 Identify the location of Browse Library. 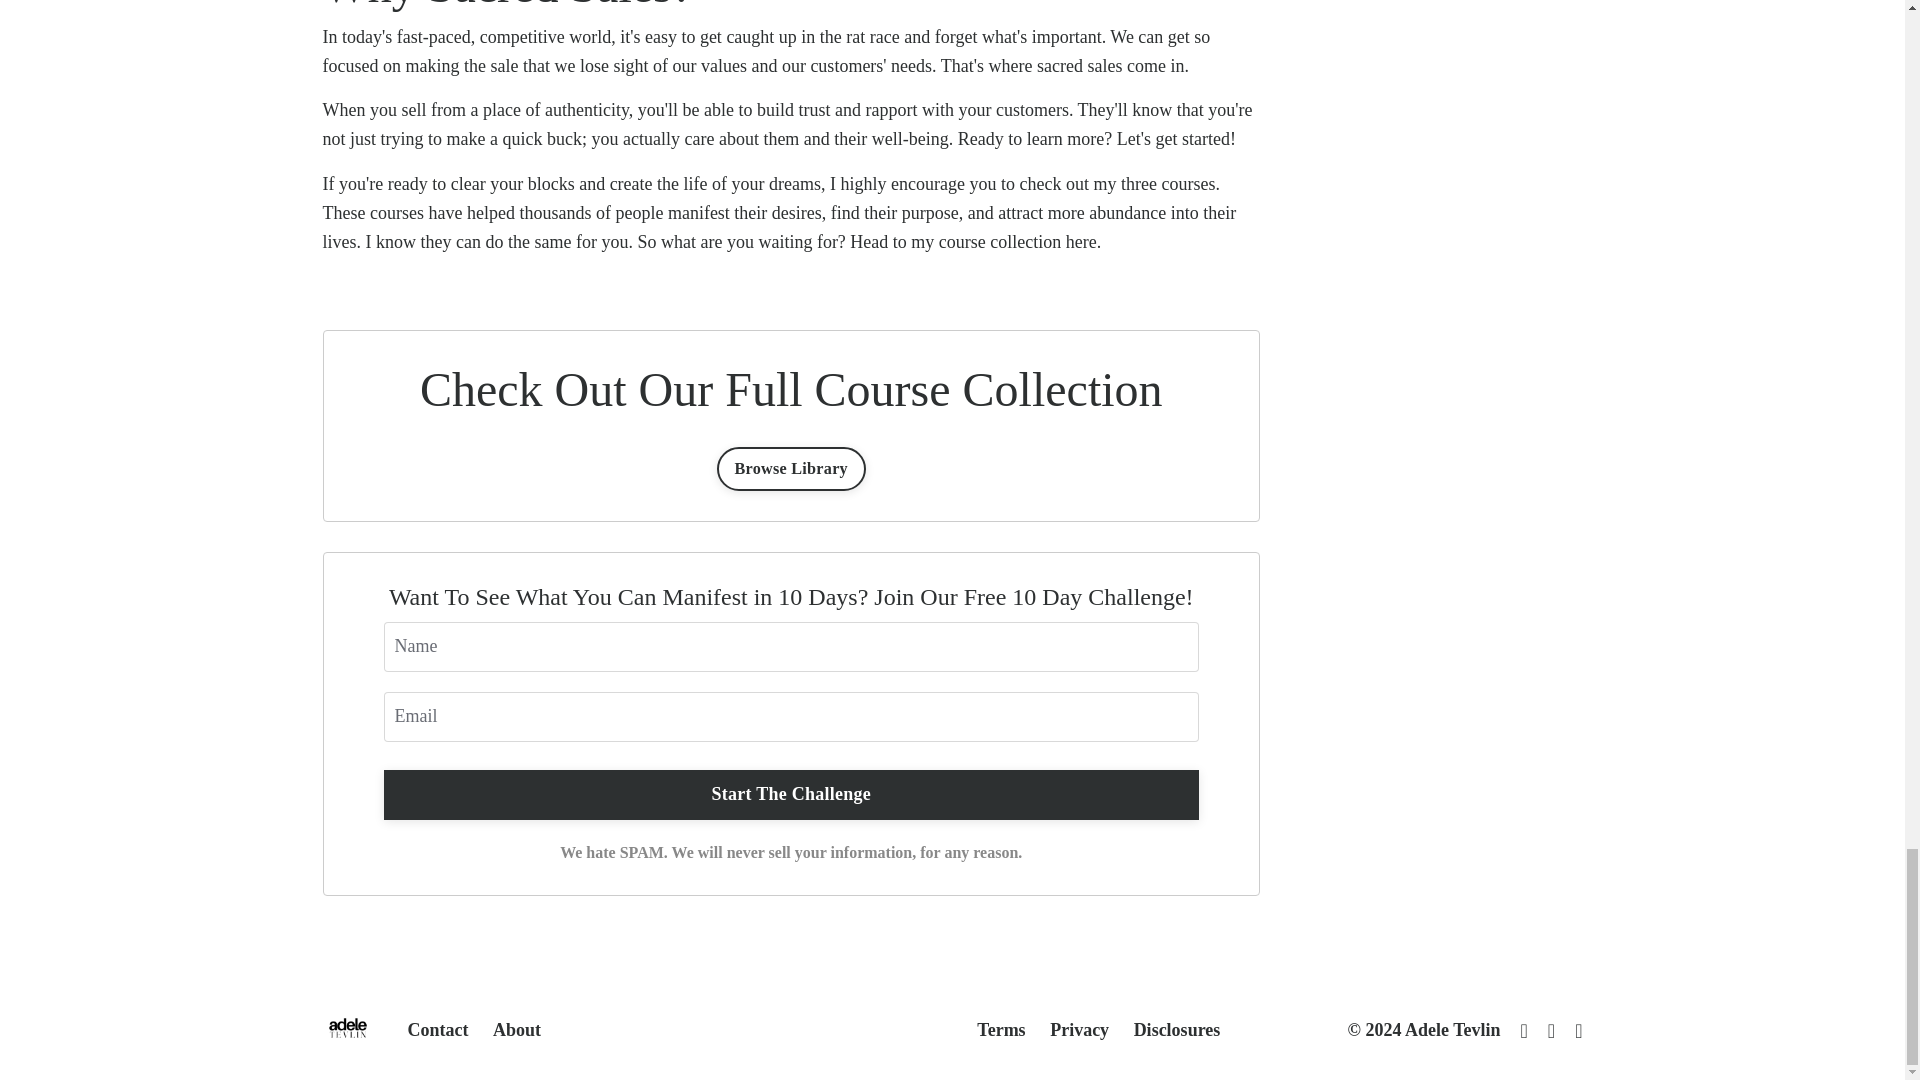
(790, 469).